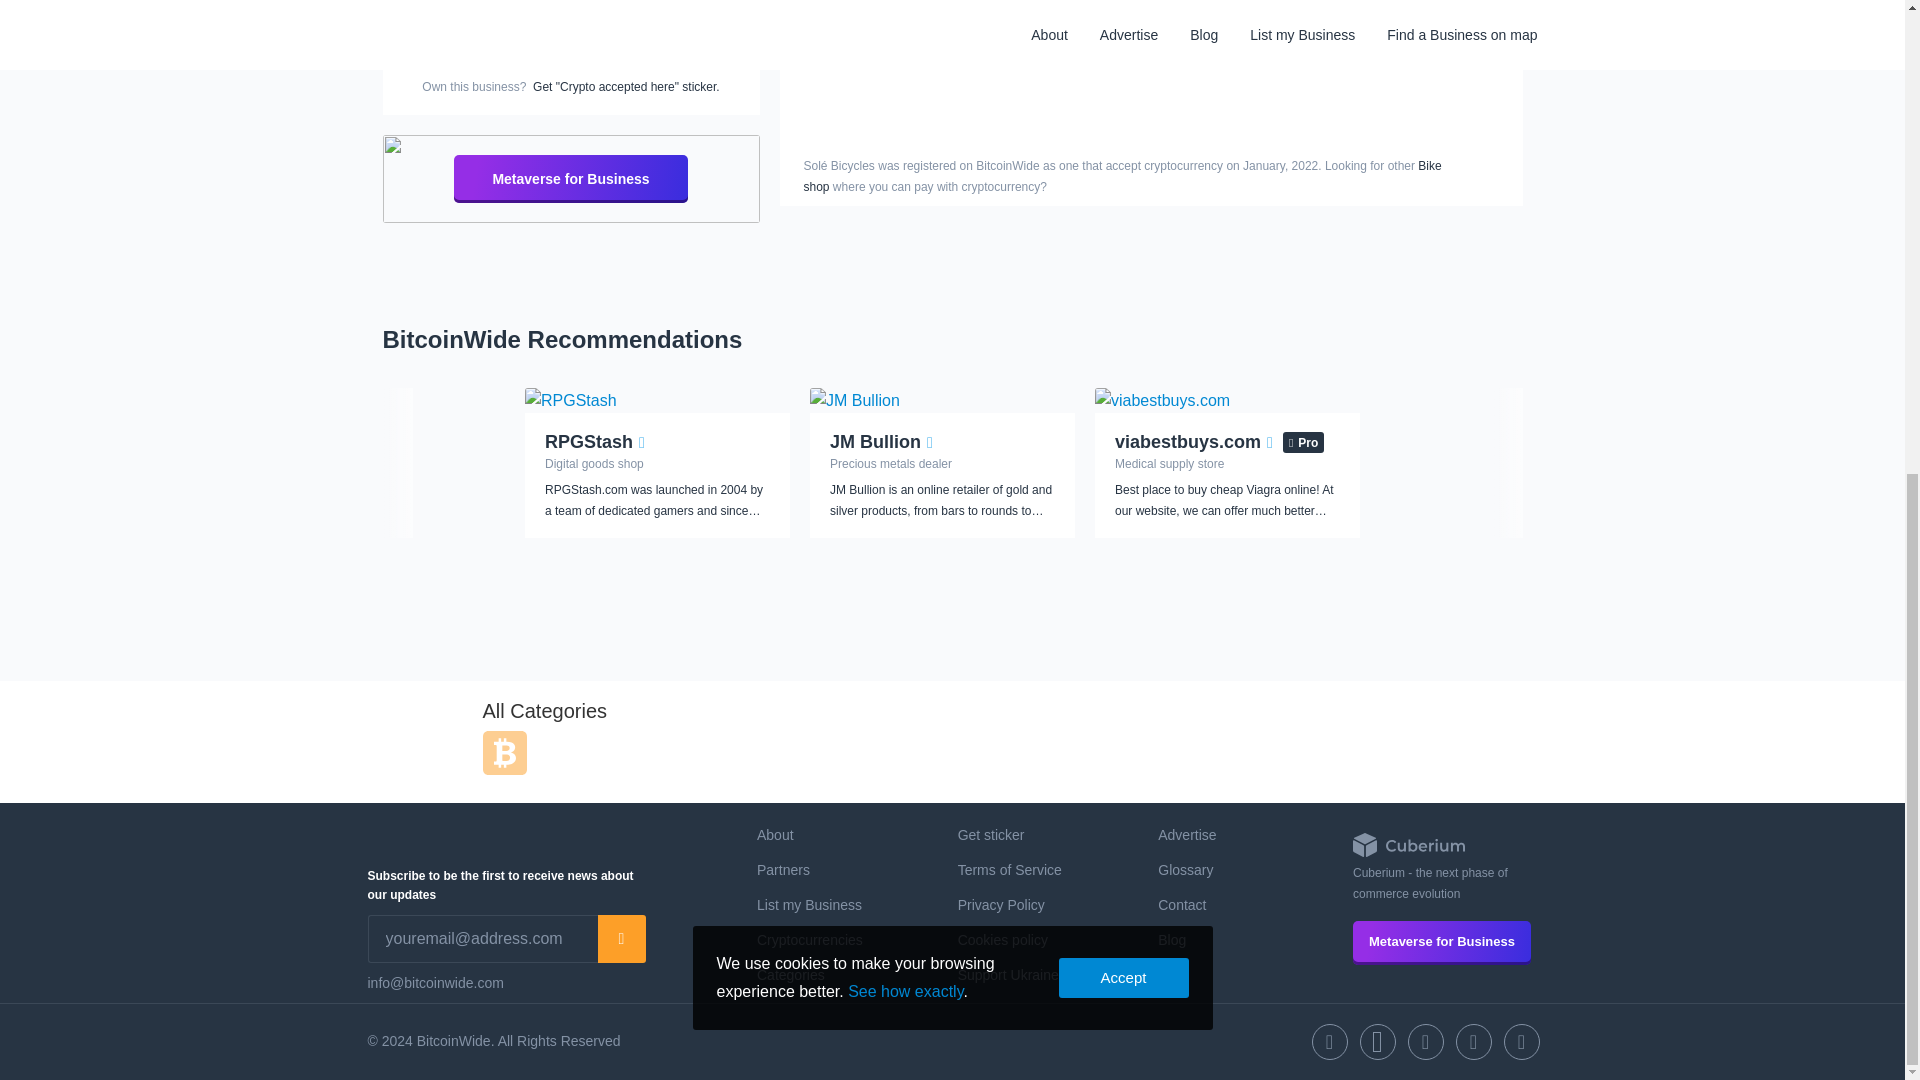 The image size is (1920, 1080). I want to click on Route, so click(454, 2).